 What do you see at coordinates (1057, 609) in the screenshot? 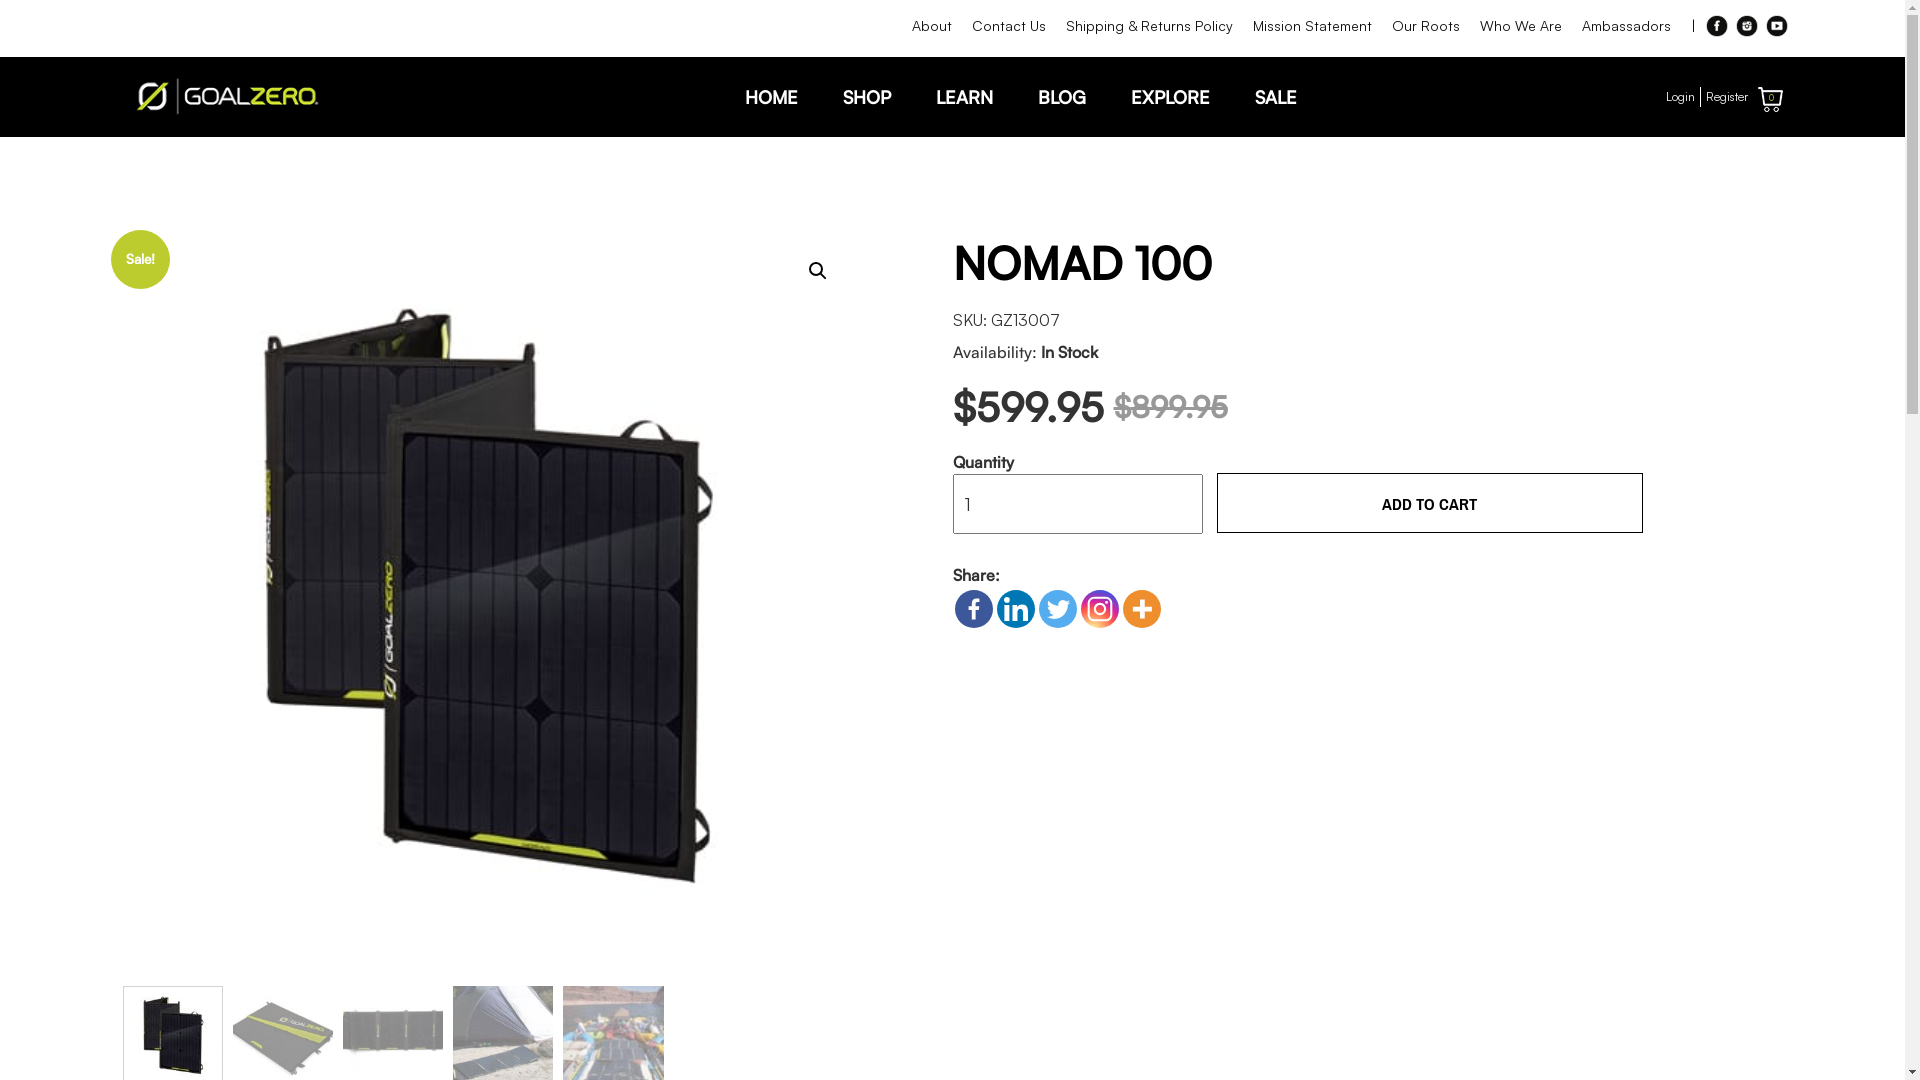
I see `Twitter` at bounding box center [1057, 609].